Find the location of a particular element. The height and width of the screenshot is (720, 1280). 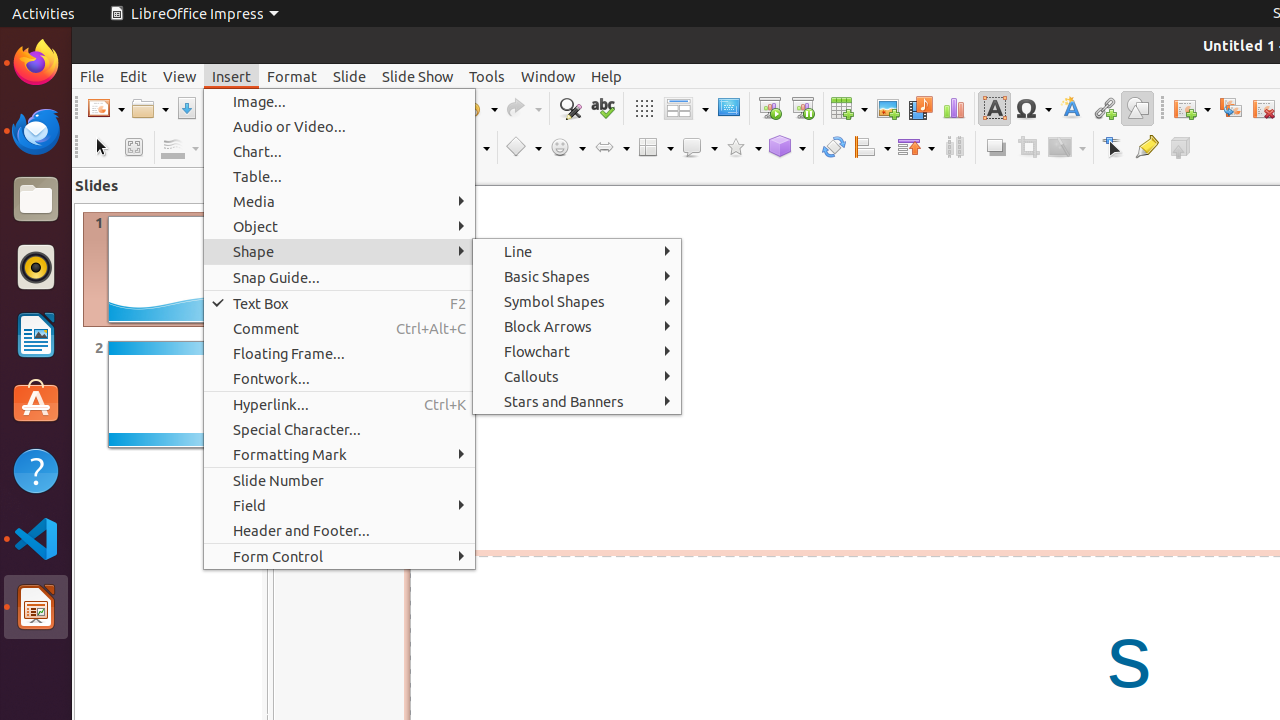

Ubuntu Software is located at coordinates (36, 402).